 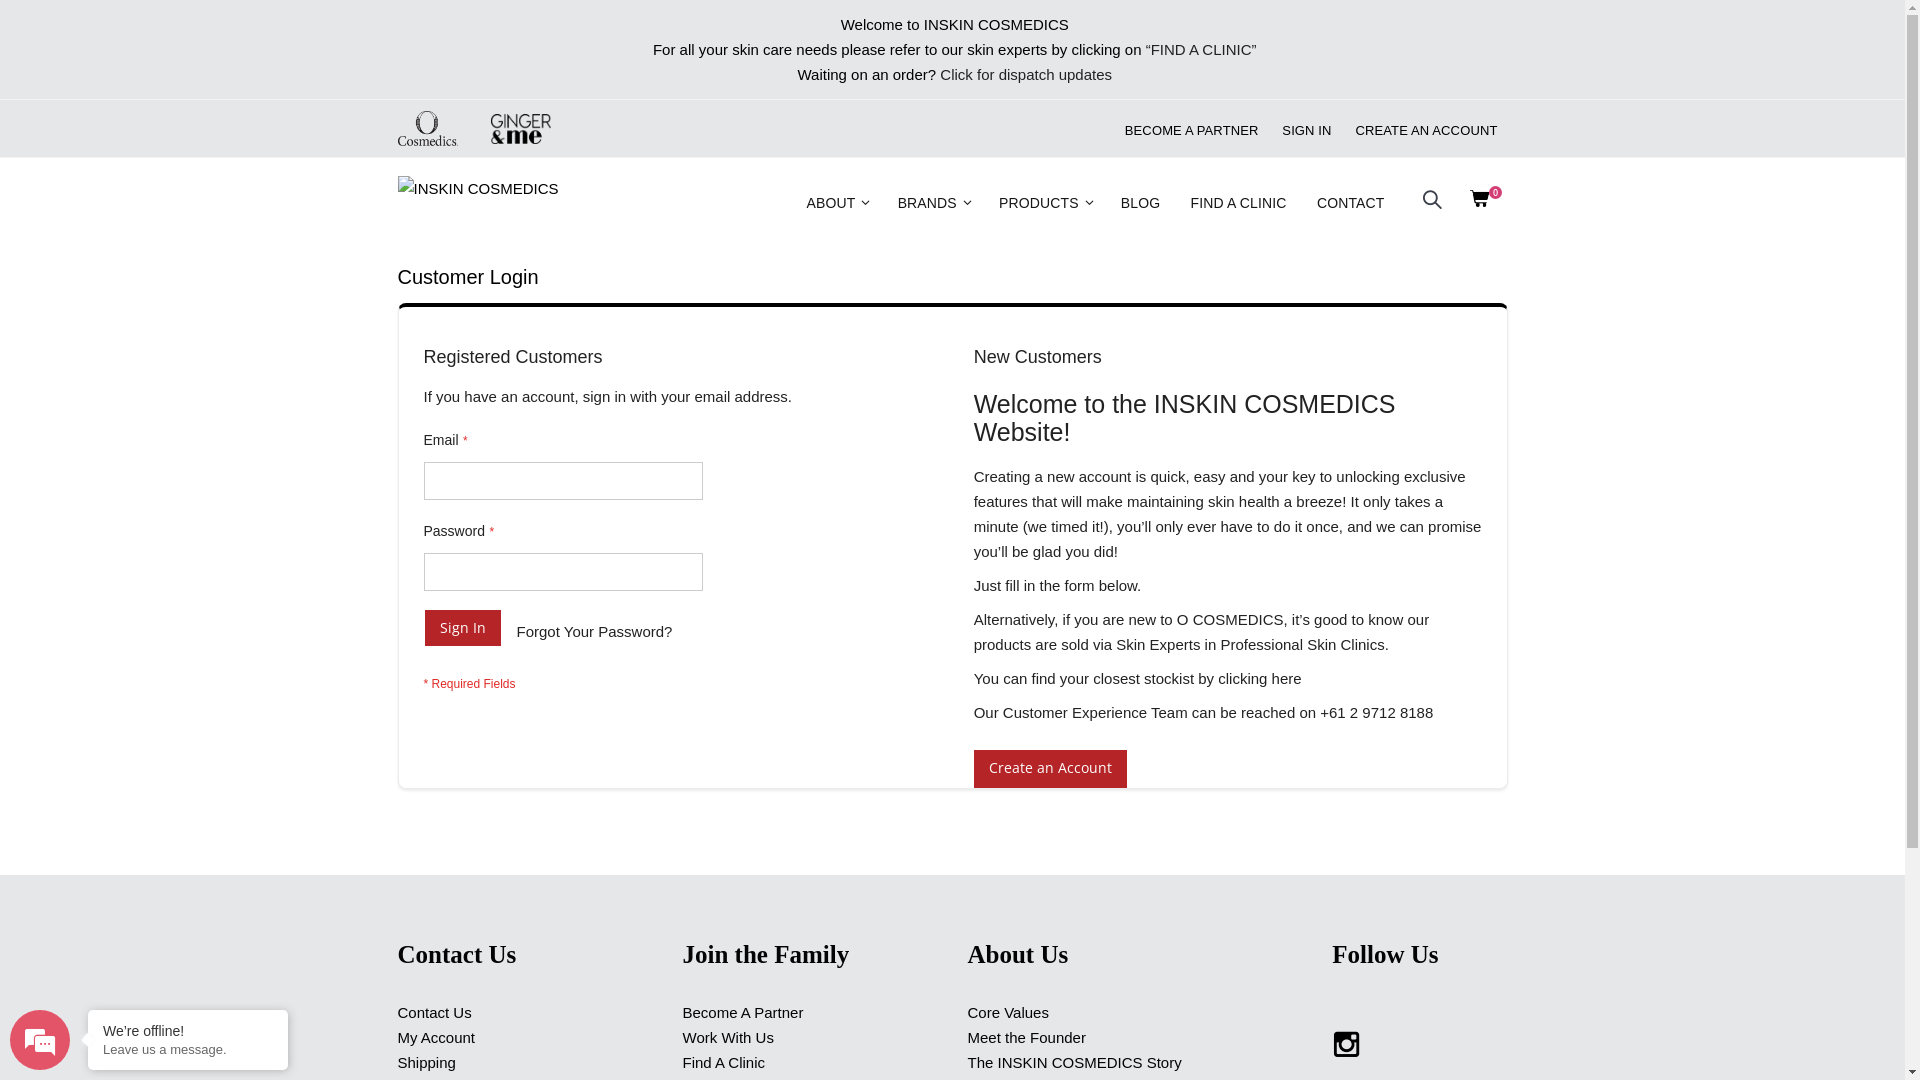 What do you see at coordinates (1426, 130) in the screenshot?
I see `CREATE AN ACCOUNT` at bounding box center [1426, 130].